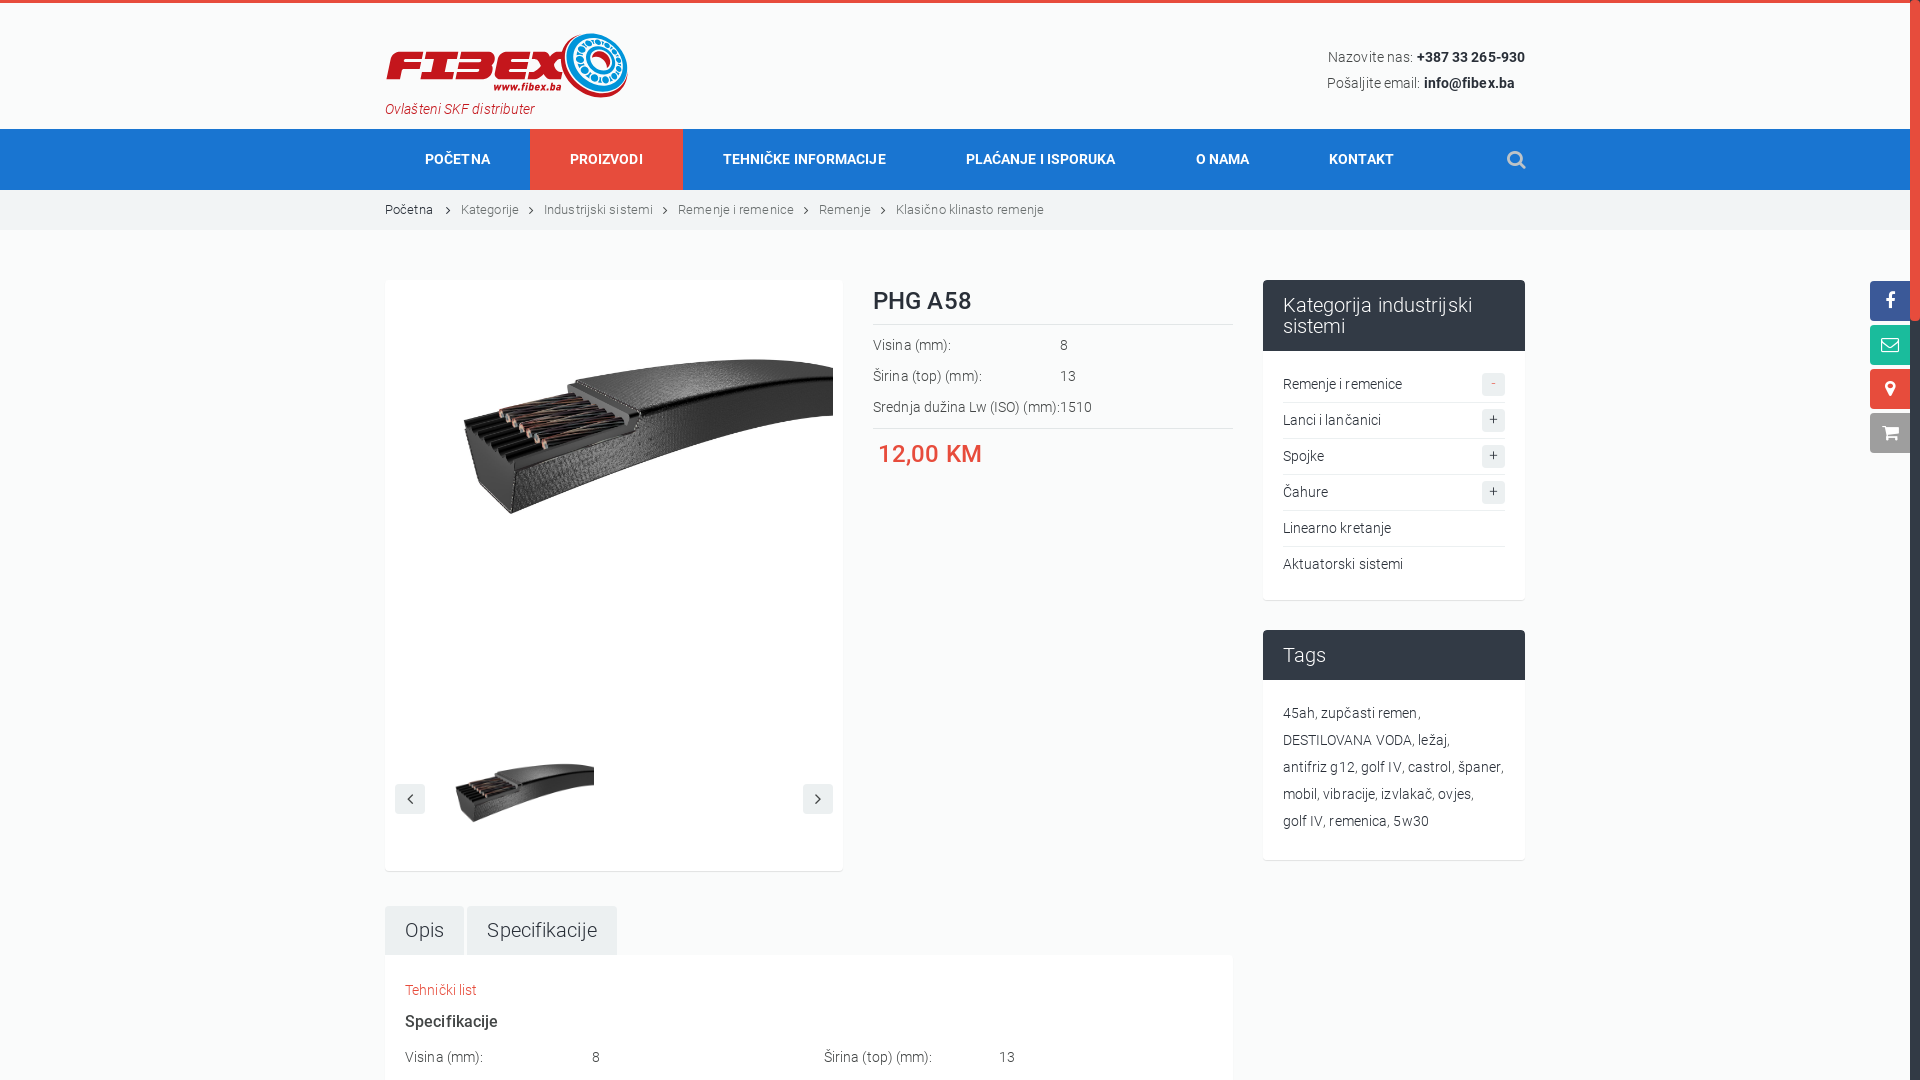  What do you see at coordinates (1430, 768) in the screenshot?
I see `castrol` at bounding box center [1430, 768].